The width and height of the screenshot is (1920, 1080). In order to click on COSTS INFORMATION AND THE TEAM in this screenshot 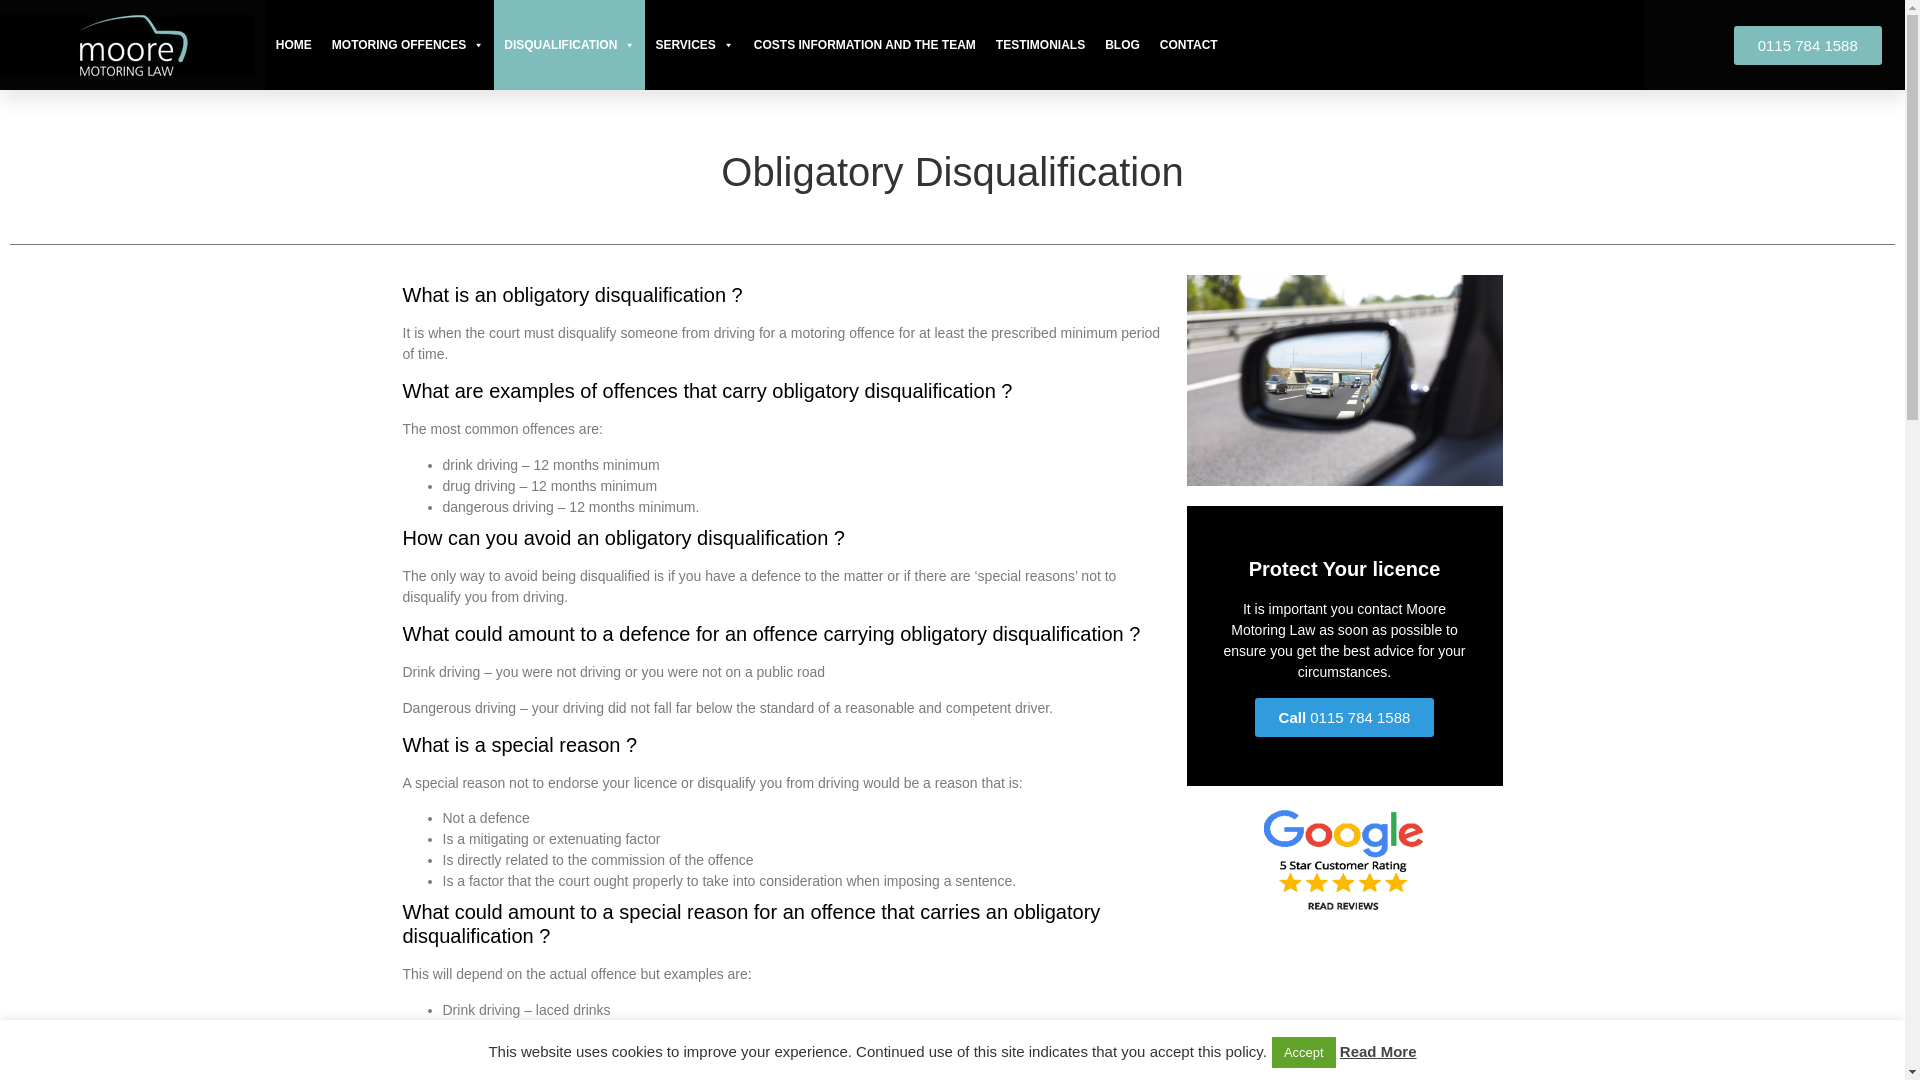, I will do `click(865, 44)`.